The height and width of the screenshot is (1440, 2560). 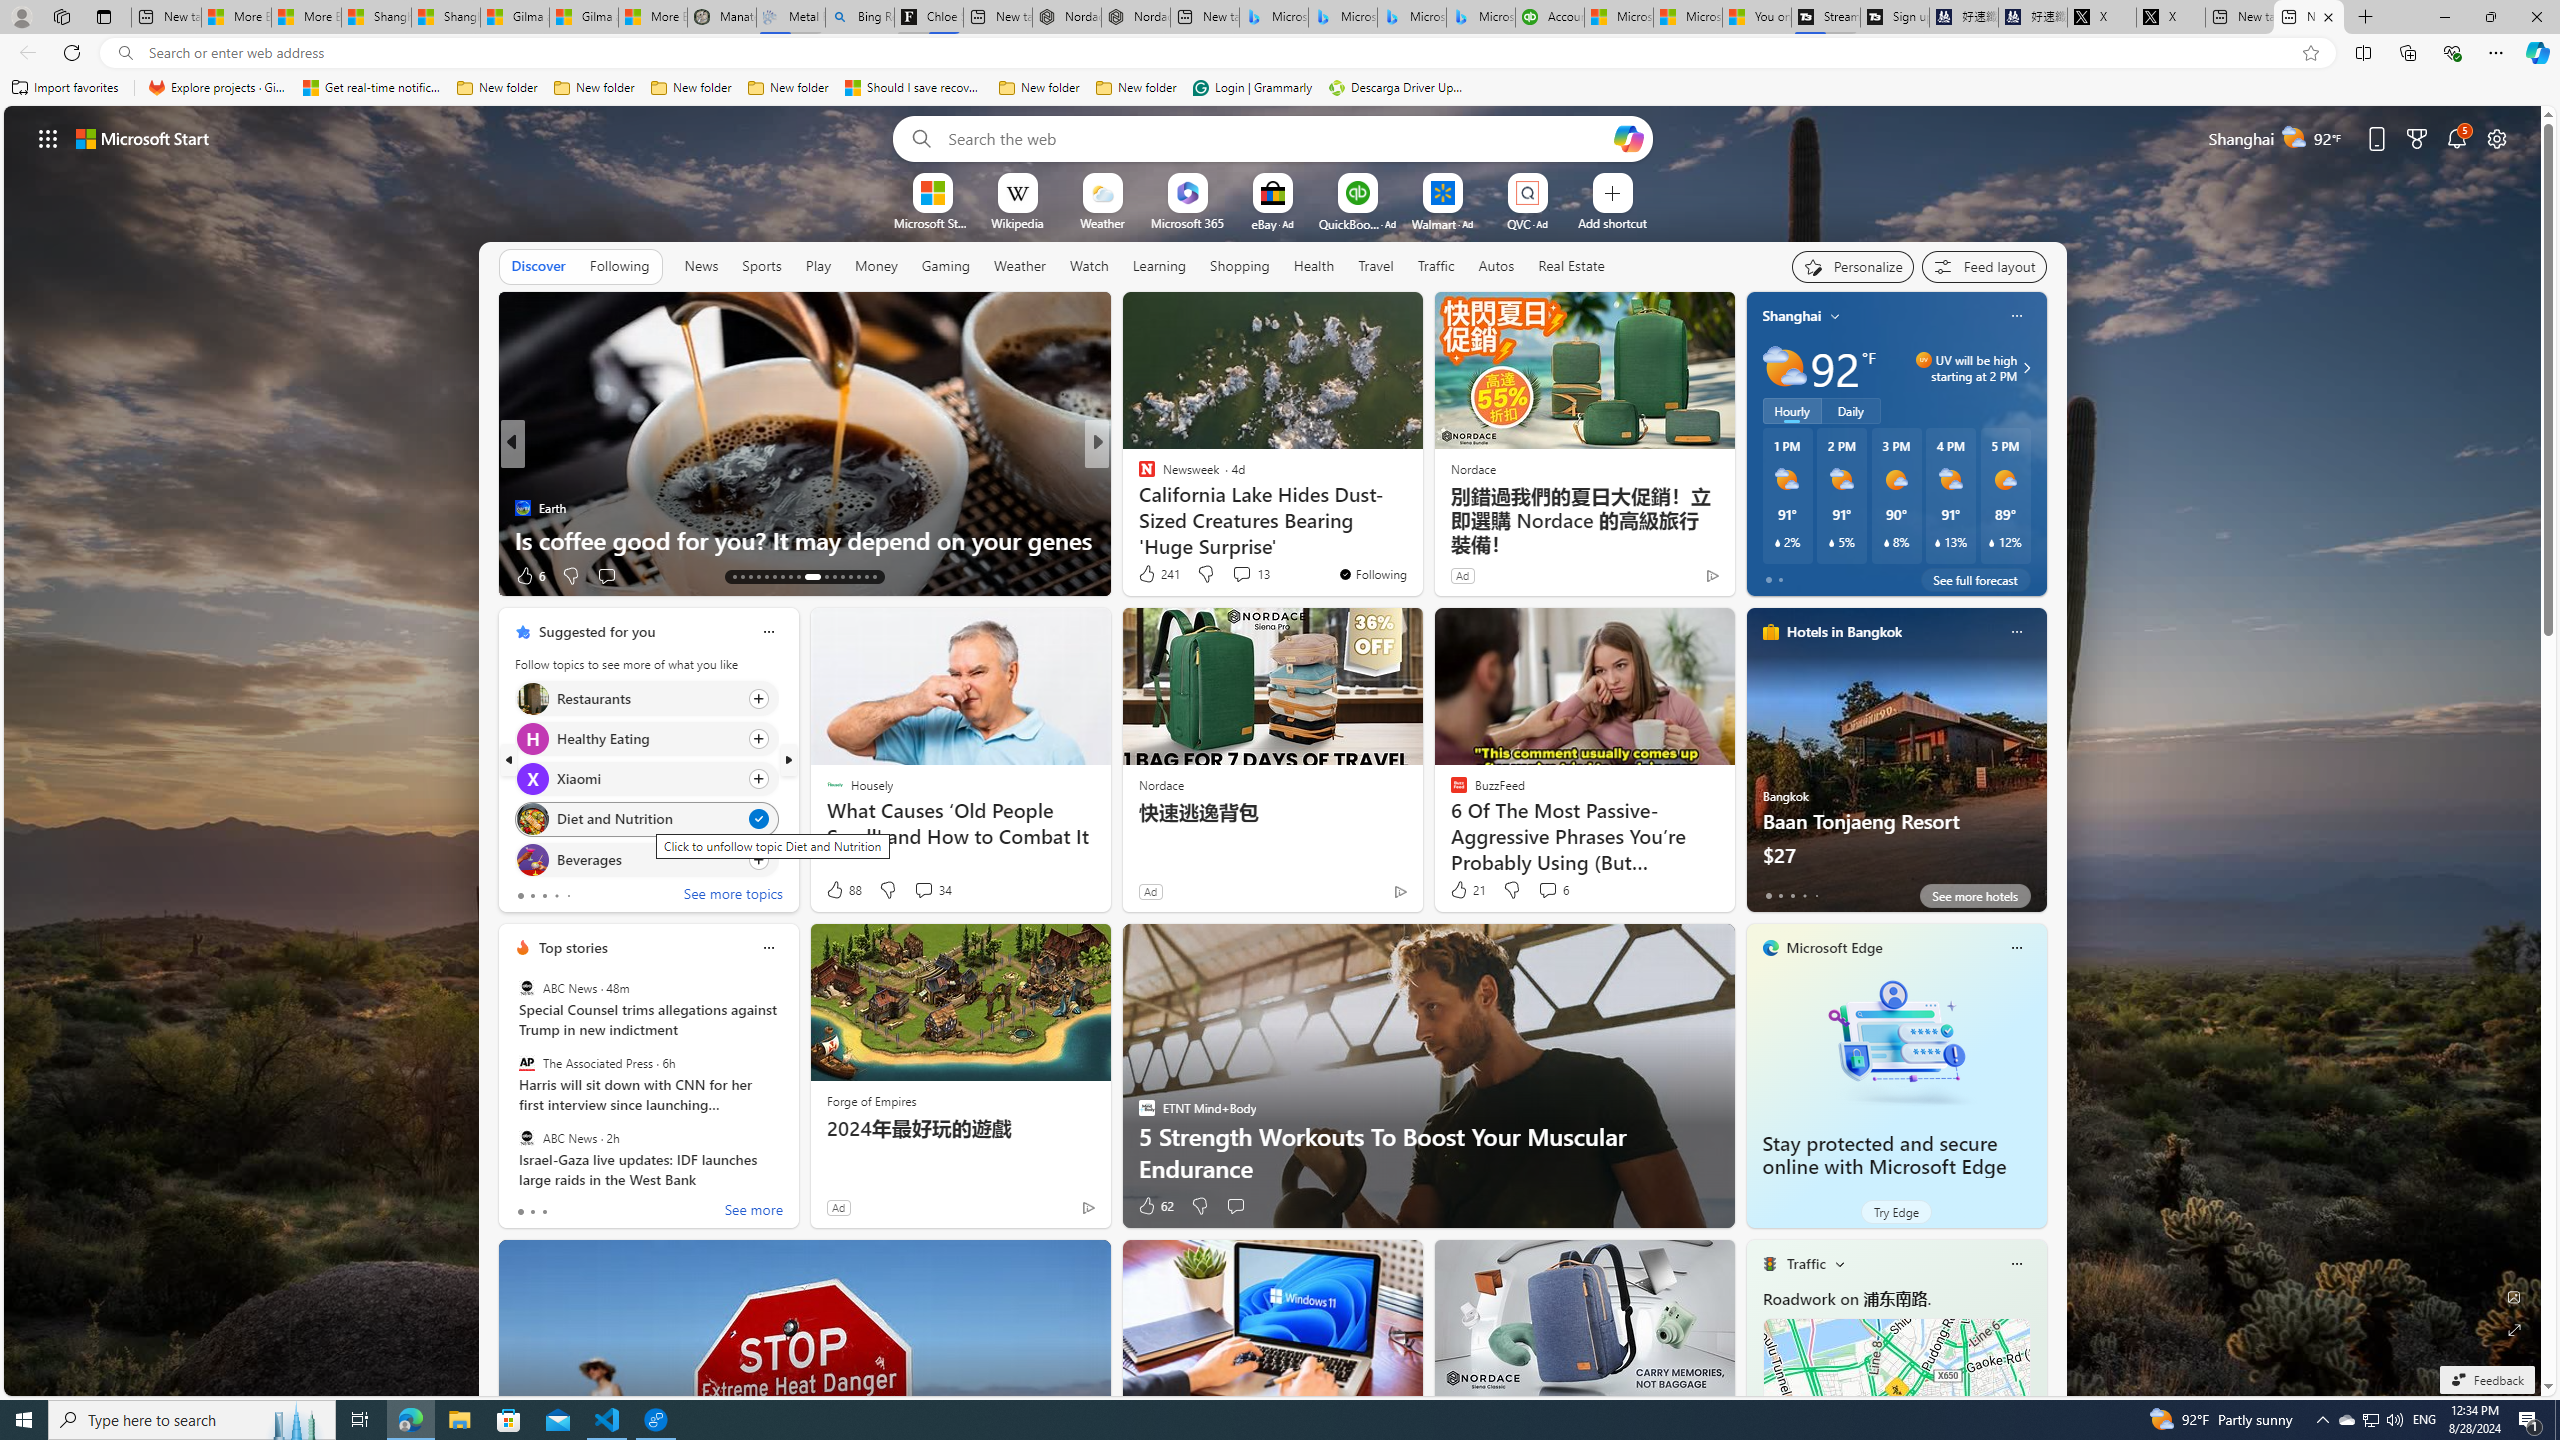 I want to click on Learning, so click(x=1160, y=266).